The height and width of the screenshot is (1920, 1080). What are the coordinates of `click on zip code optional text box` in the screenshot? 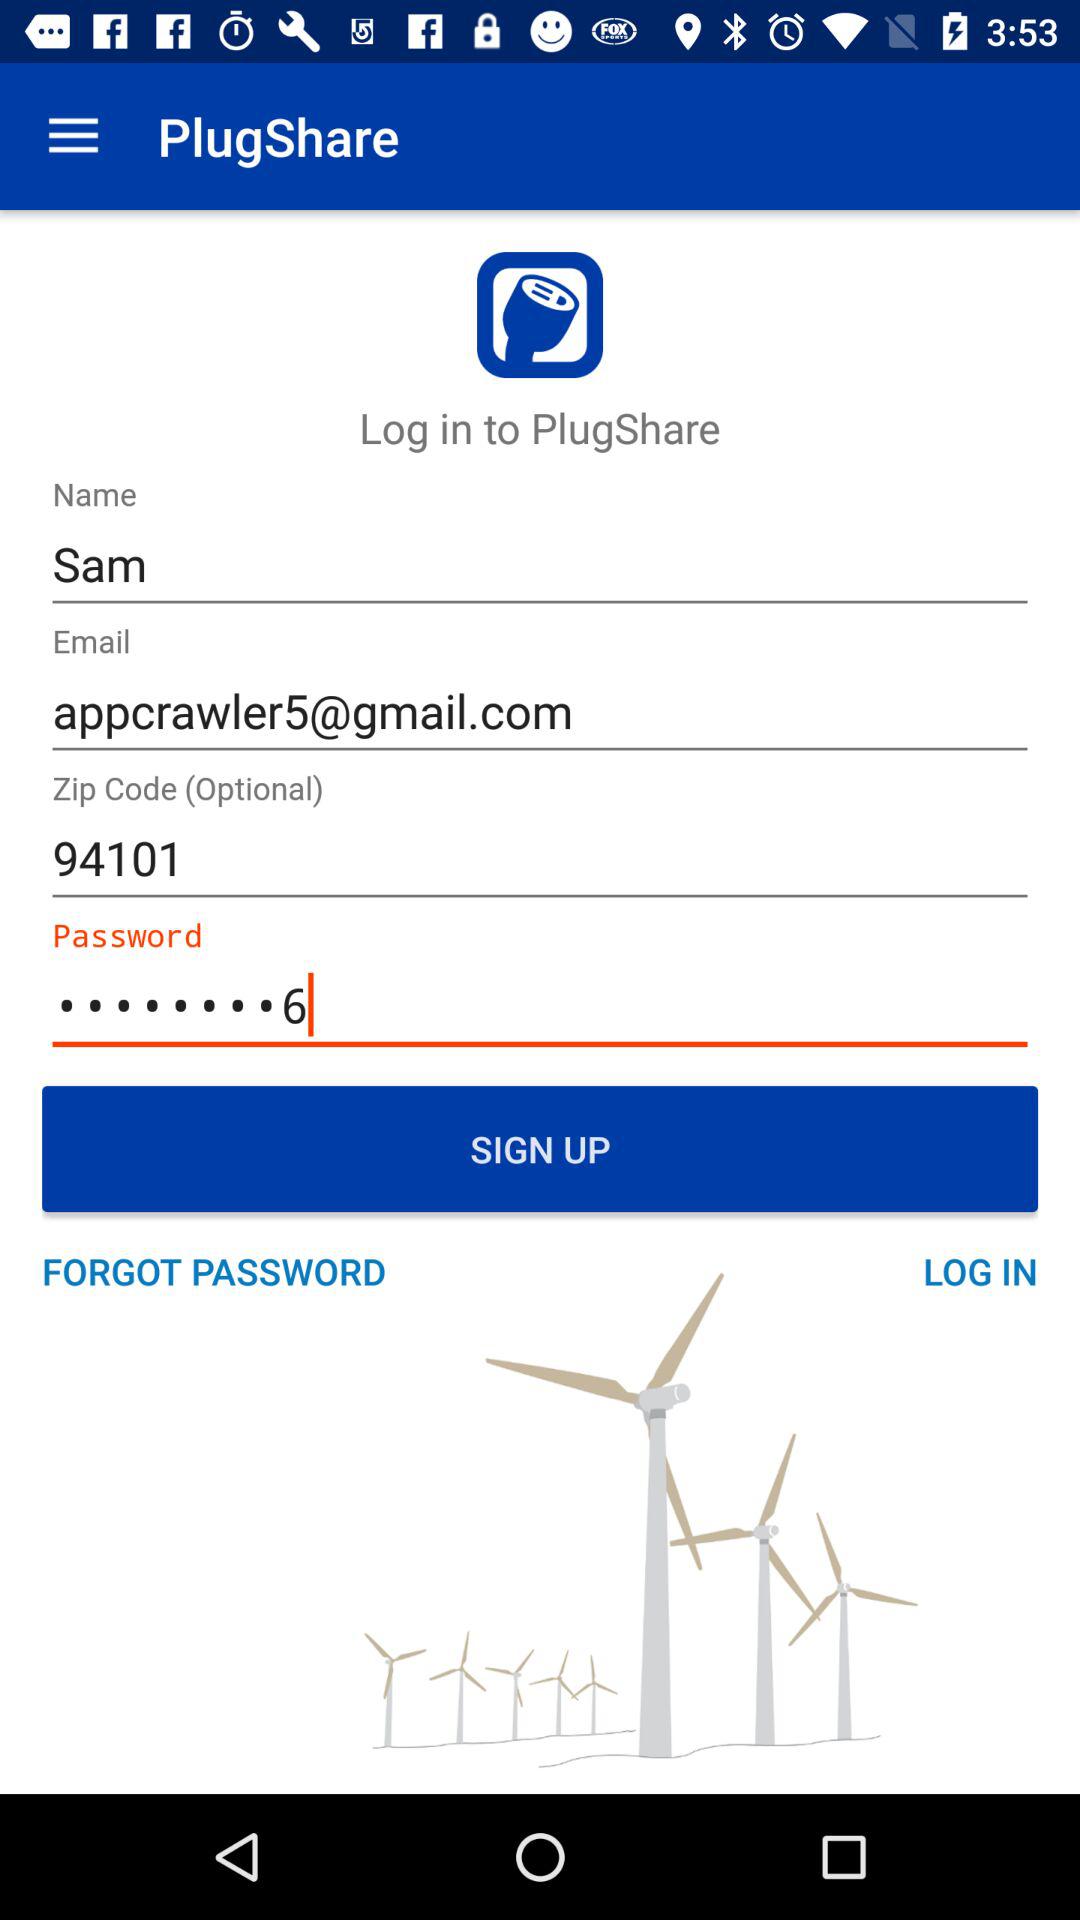 It's located at (540, 858).